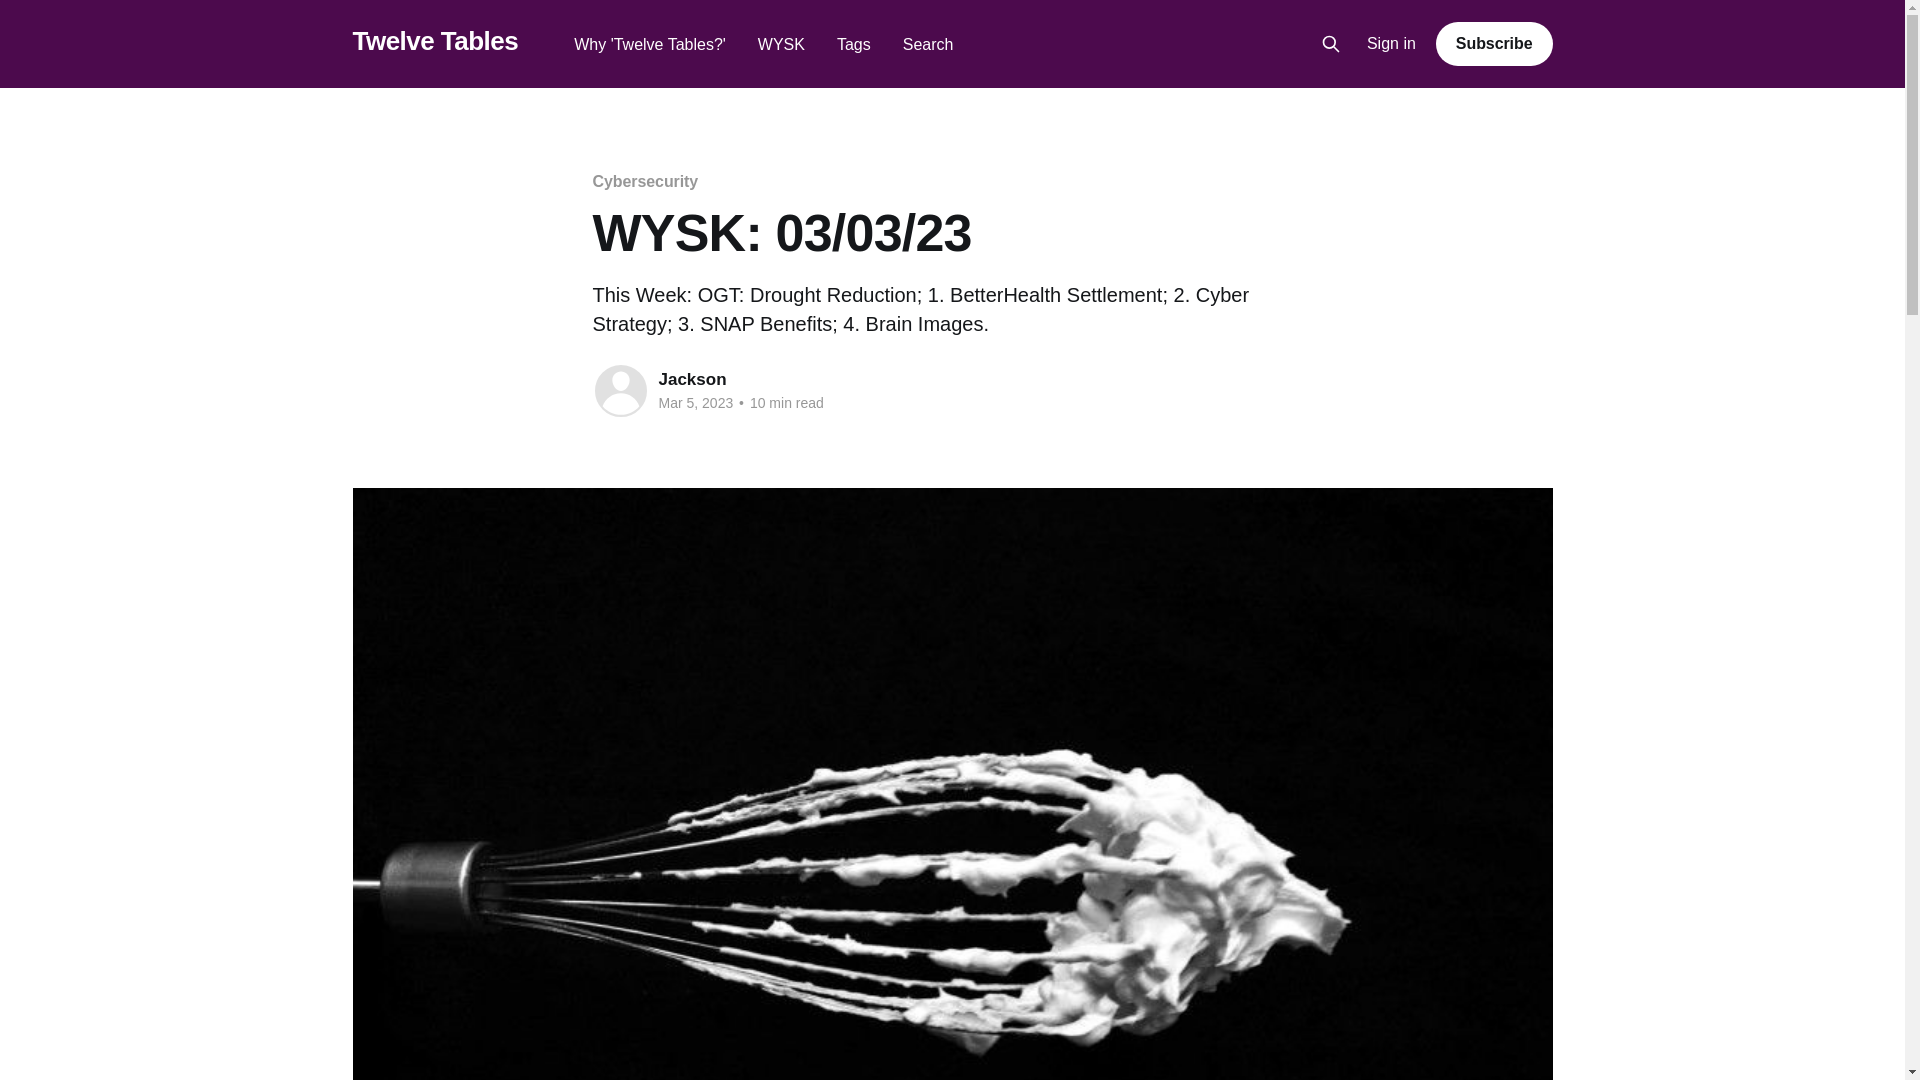 Image resolution: width=1920 pixels, height=1080 pixels. I want to click on Twelve Tables, so click(434, 41).